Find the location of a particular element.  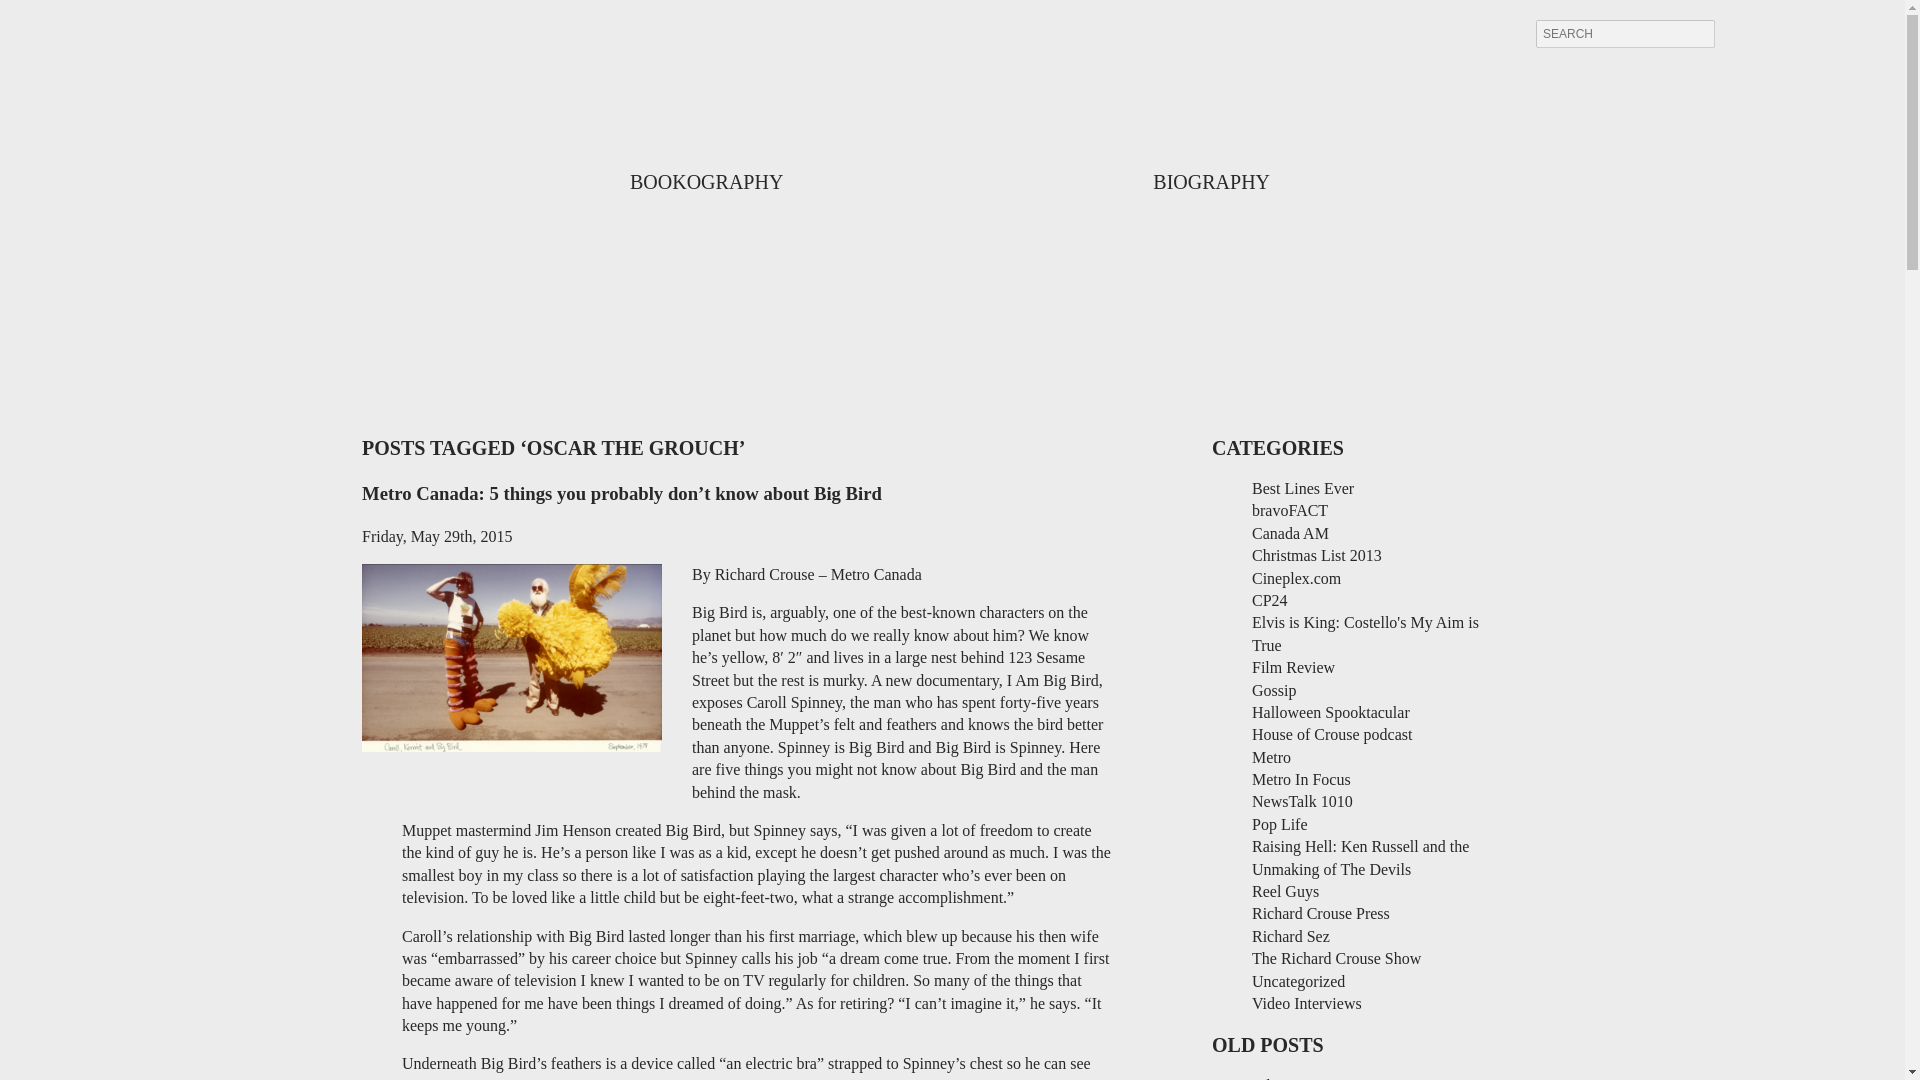

Gossip is located at coordinates (1274, 690).